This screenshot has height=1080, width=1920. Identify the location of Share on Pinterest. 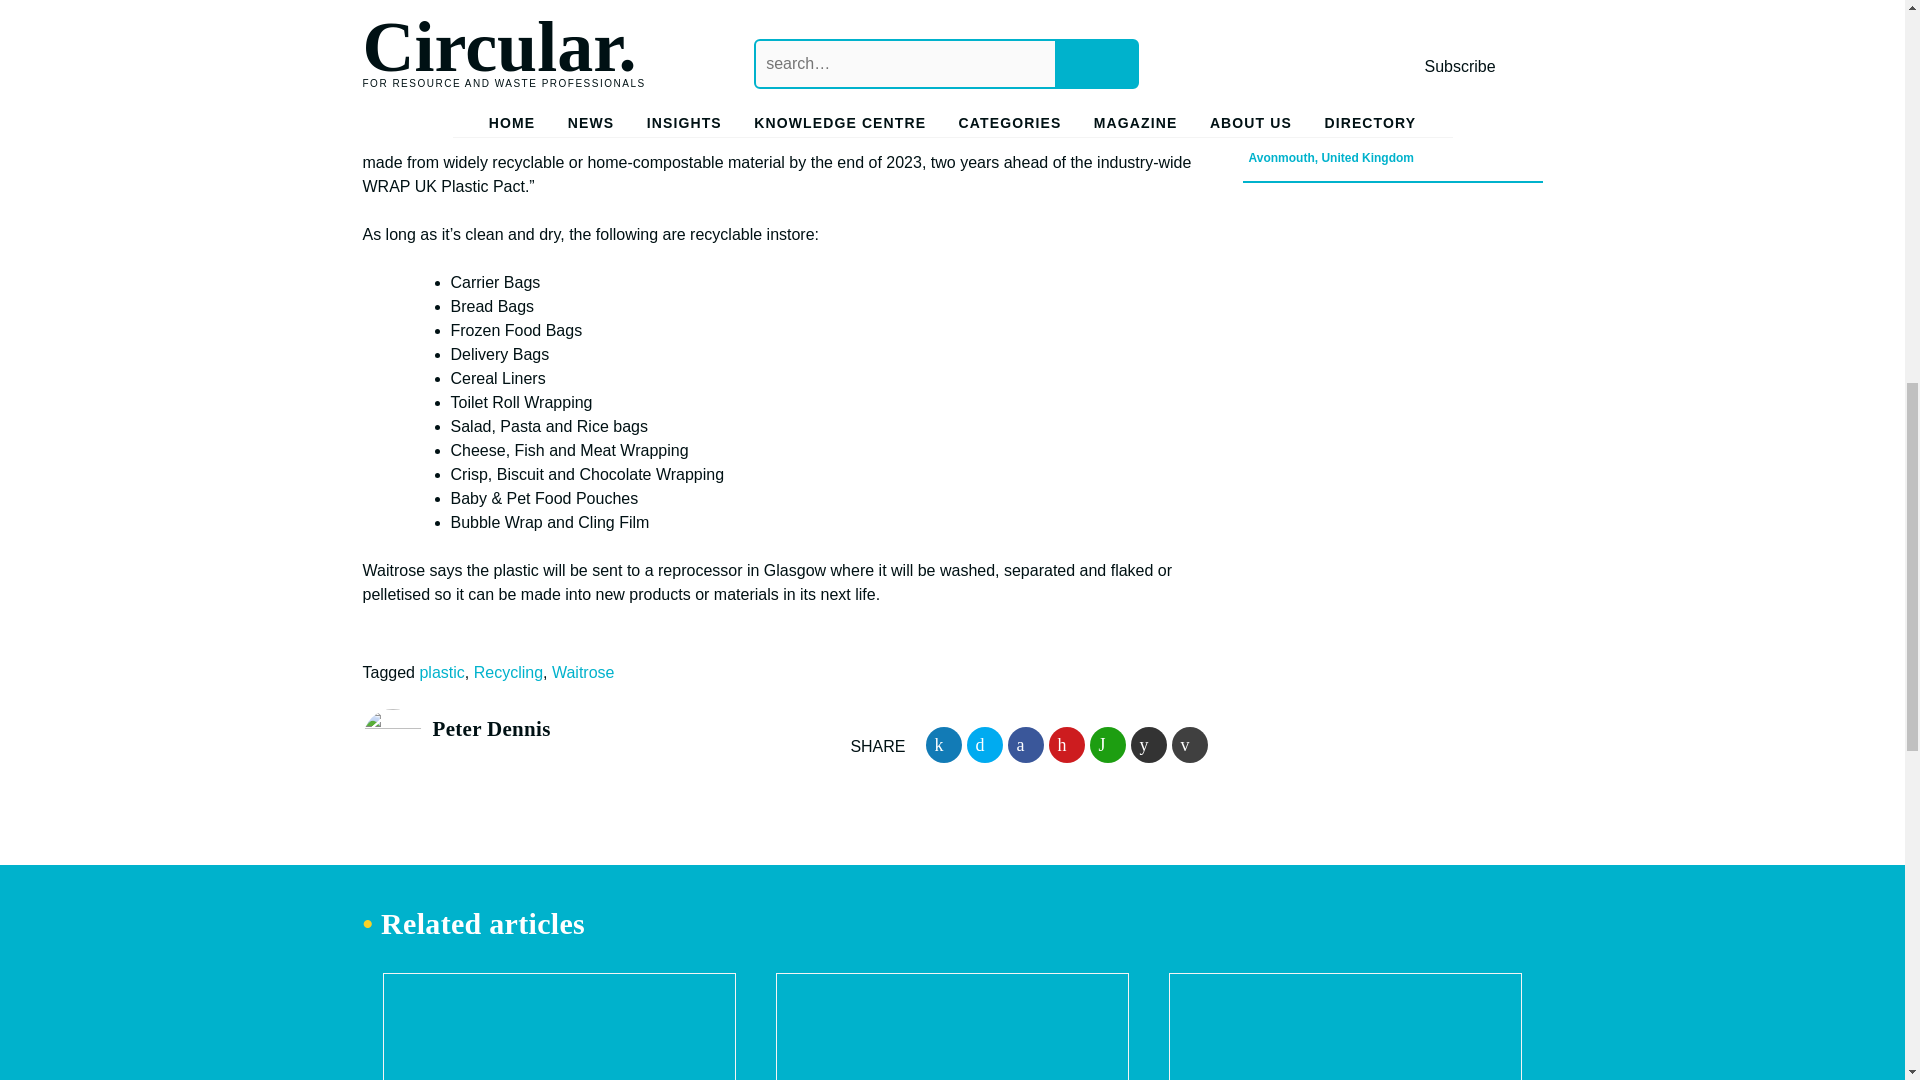
(1066, 744).